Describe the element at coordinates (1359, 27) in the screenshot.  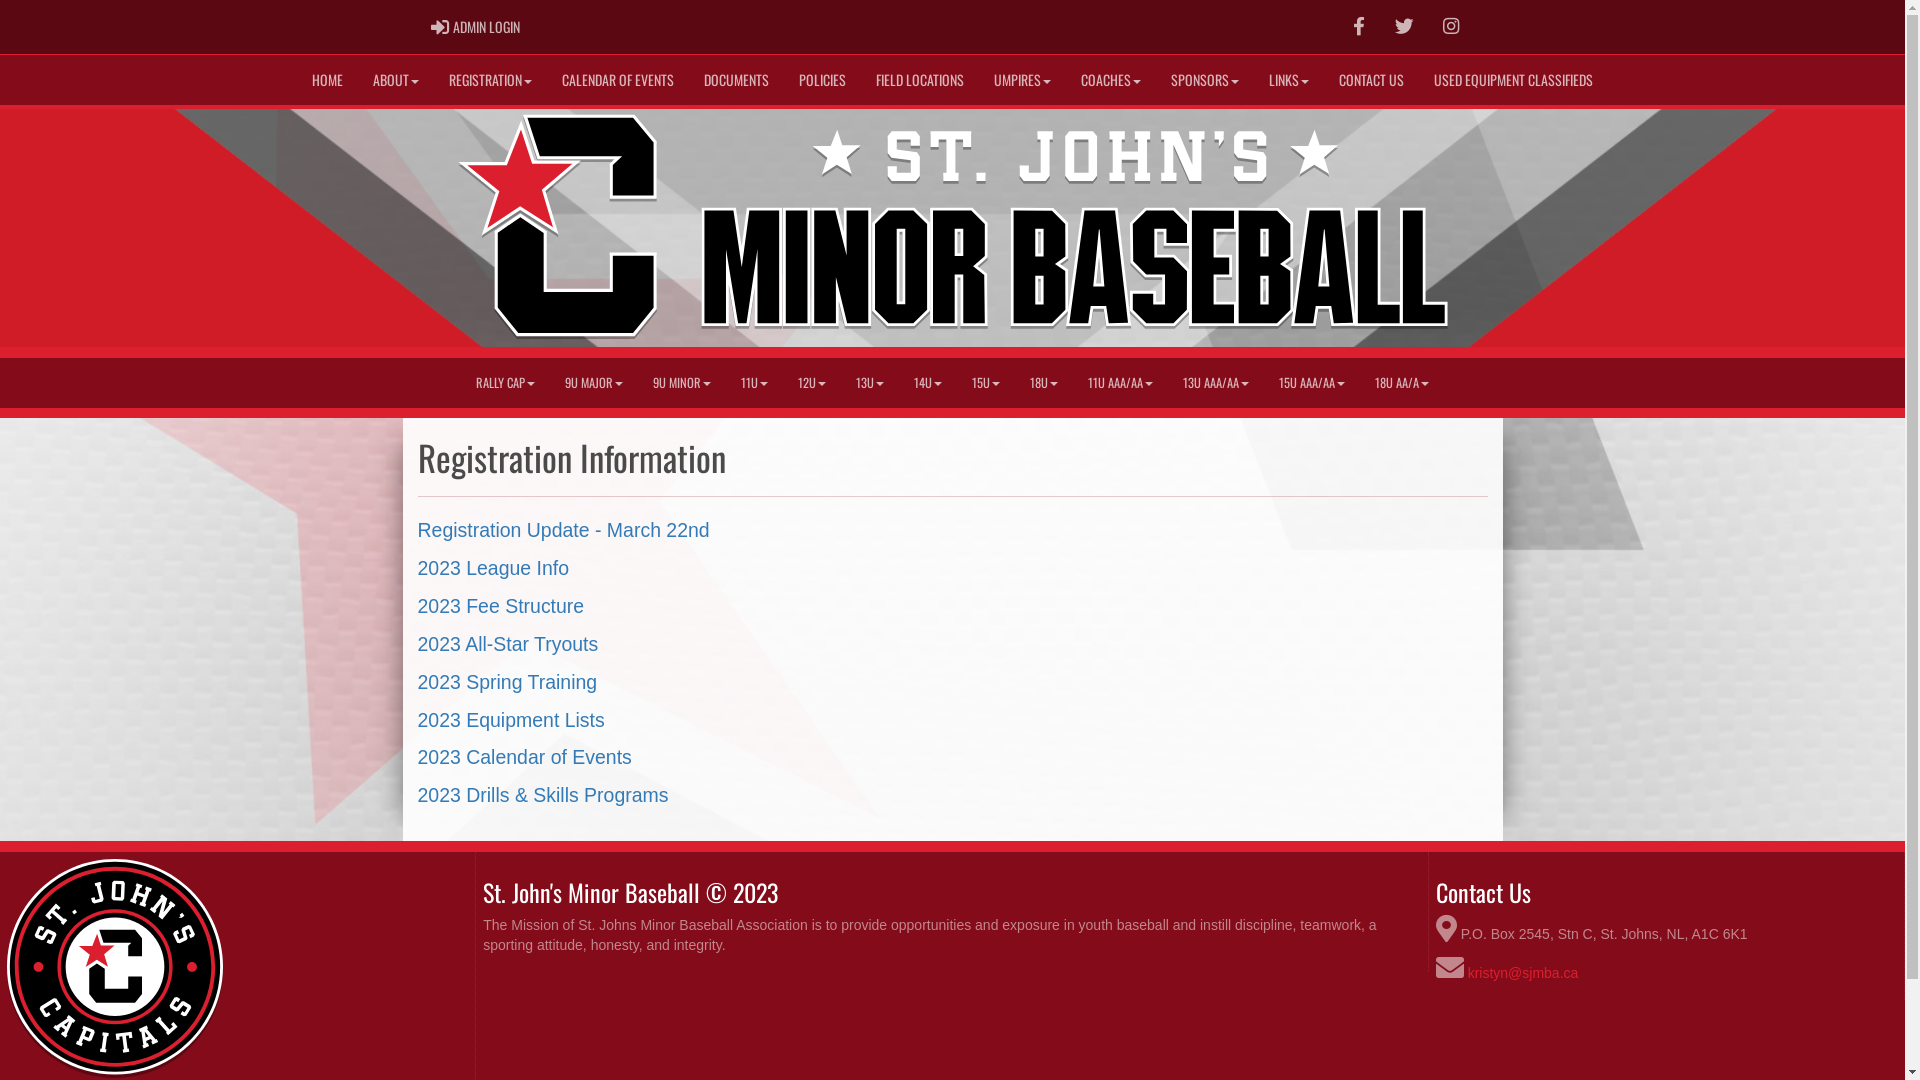
I see `Facebook` at that location.